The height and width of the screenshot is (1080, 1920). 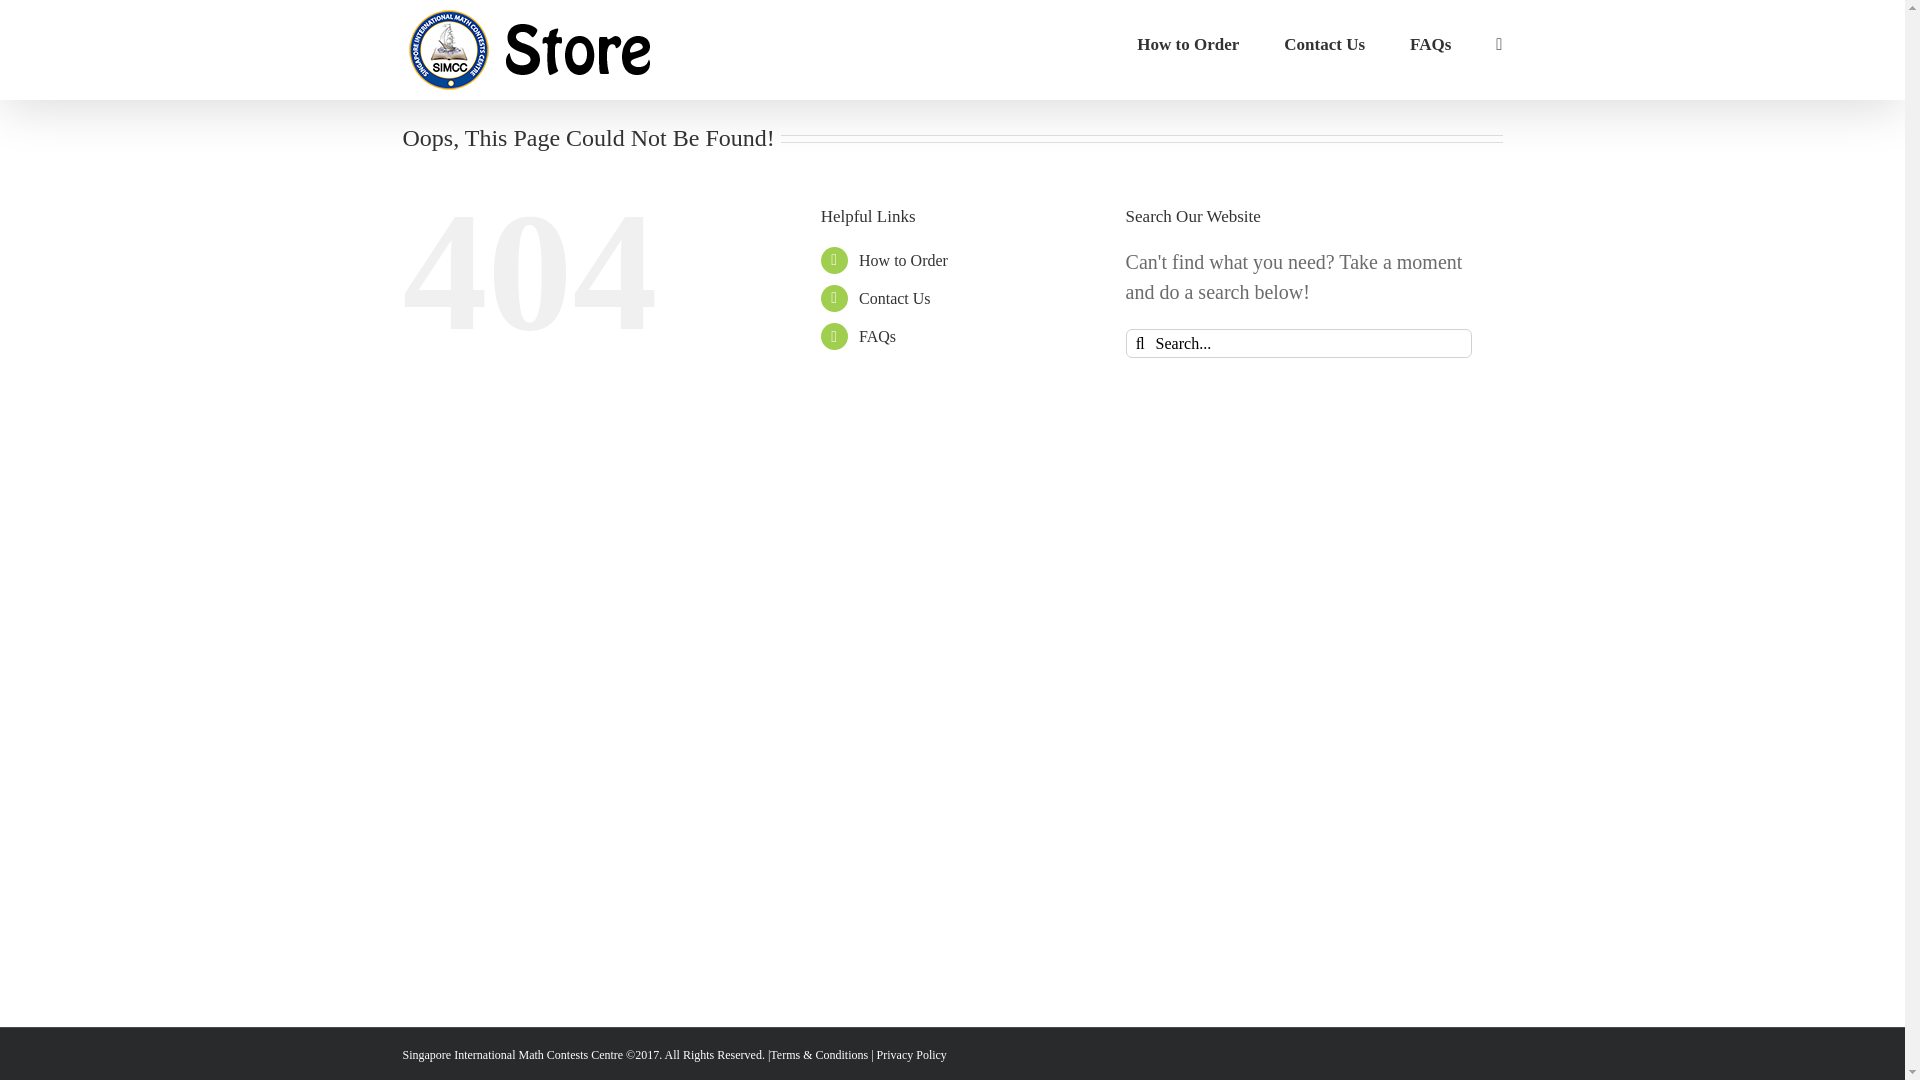 What do you see at coordinates (877, 336) in the screenshot?
I see `FAQs` at bounding box center [877, 336].